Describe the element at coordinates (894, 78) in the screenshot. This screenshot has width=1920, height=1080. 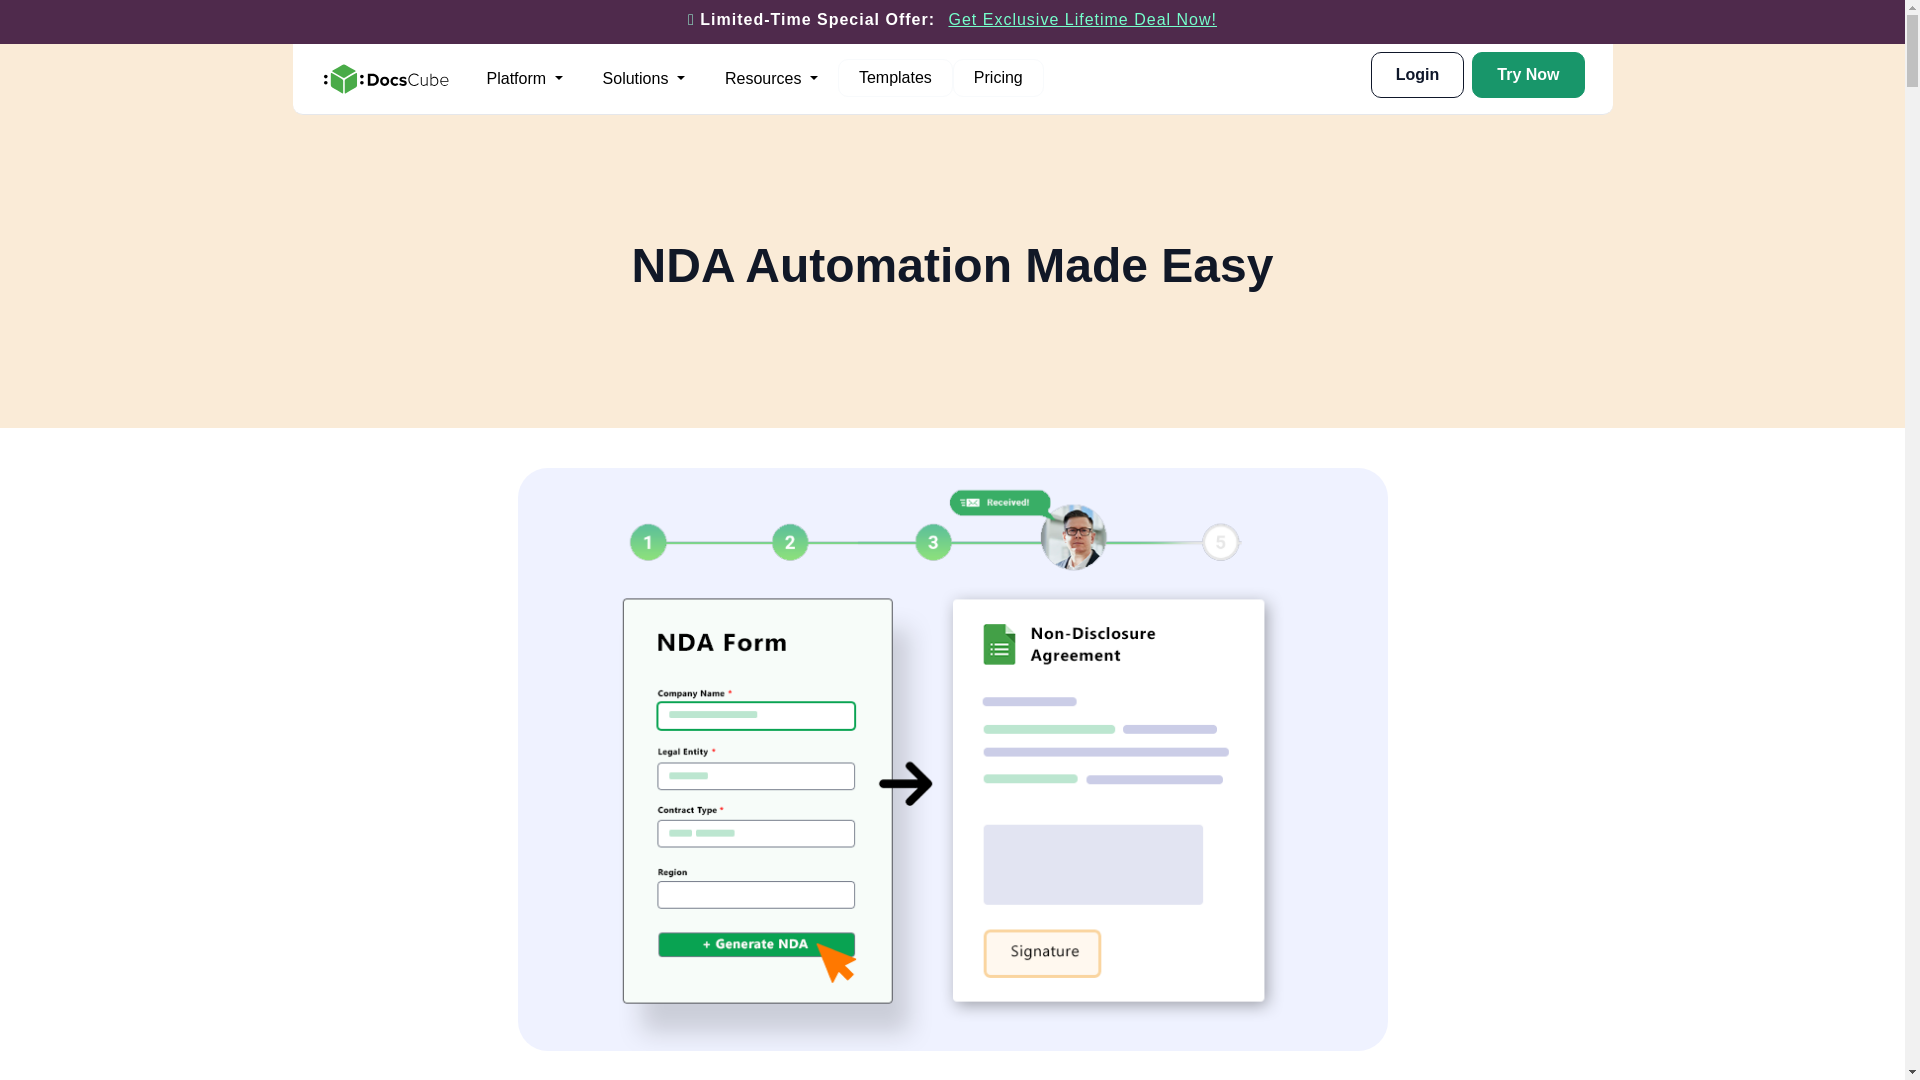
I see `Try Now` at that location.